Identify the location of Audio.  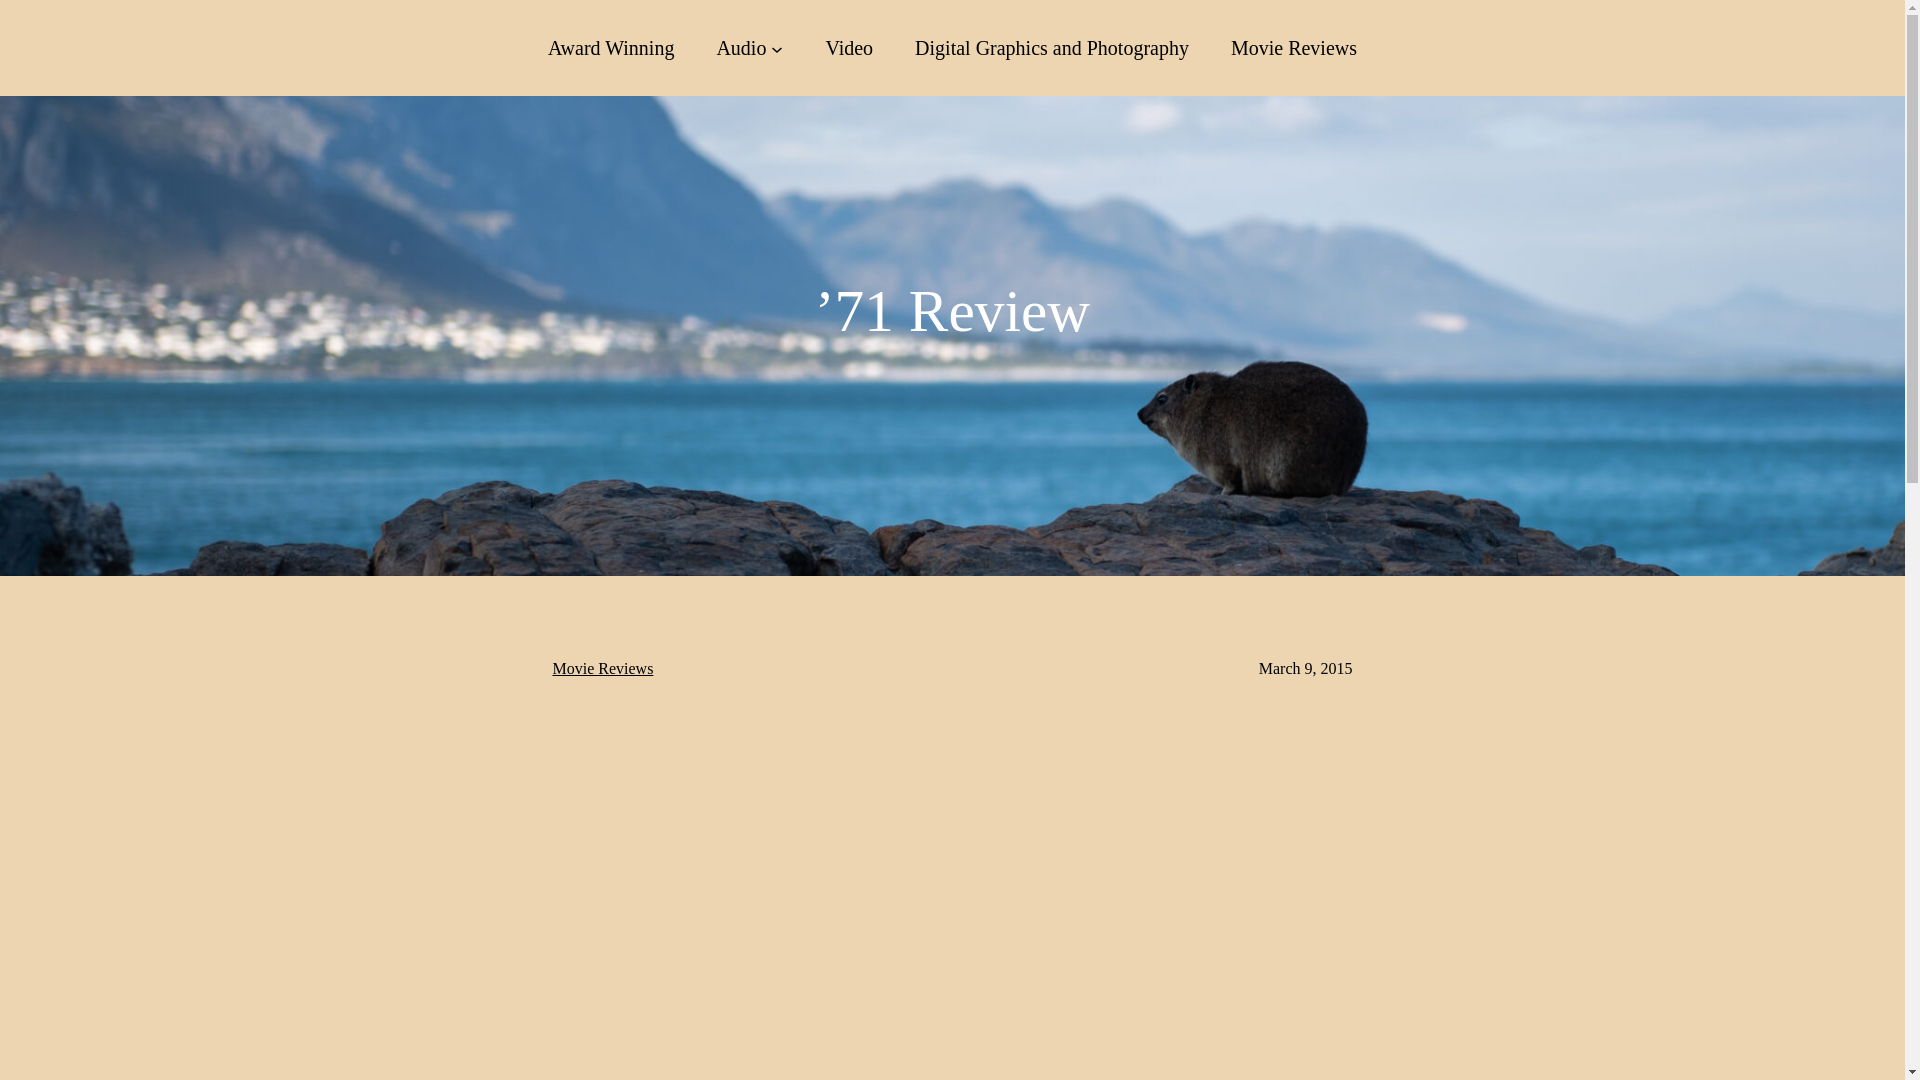
(741, 48).